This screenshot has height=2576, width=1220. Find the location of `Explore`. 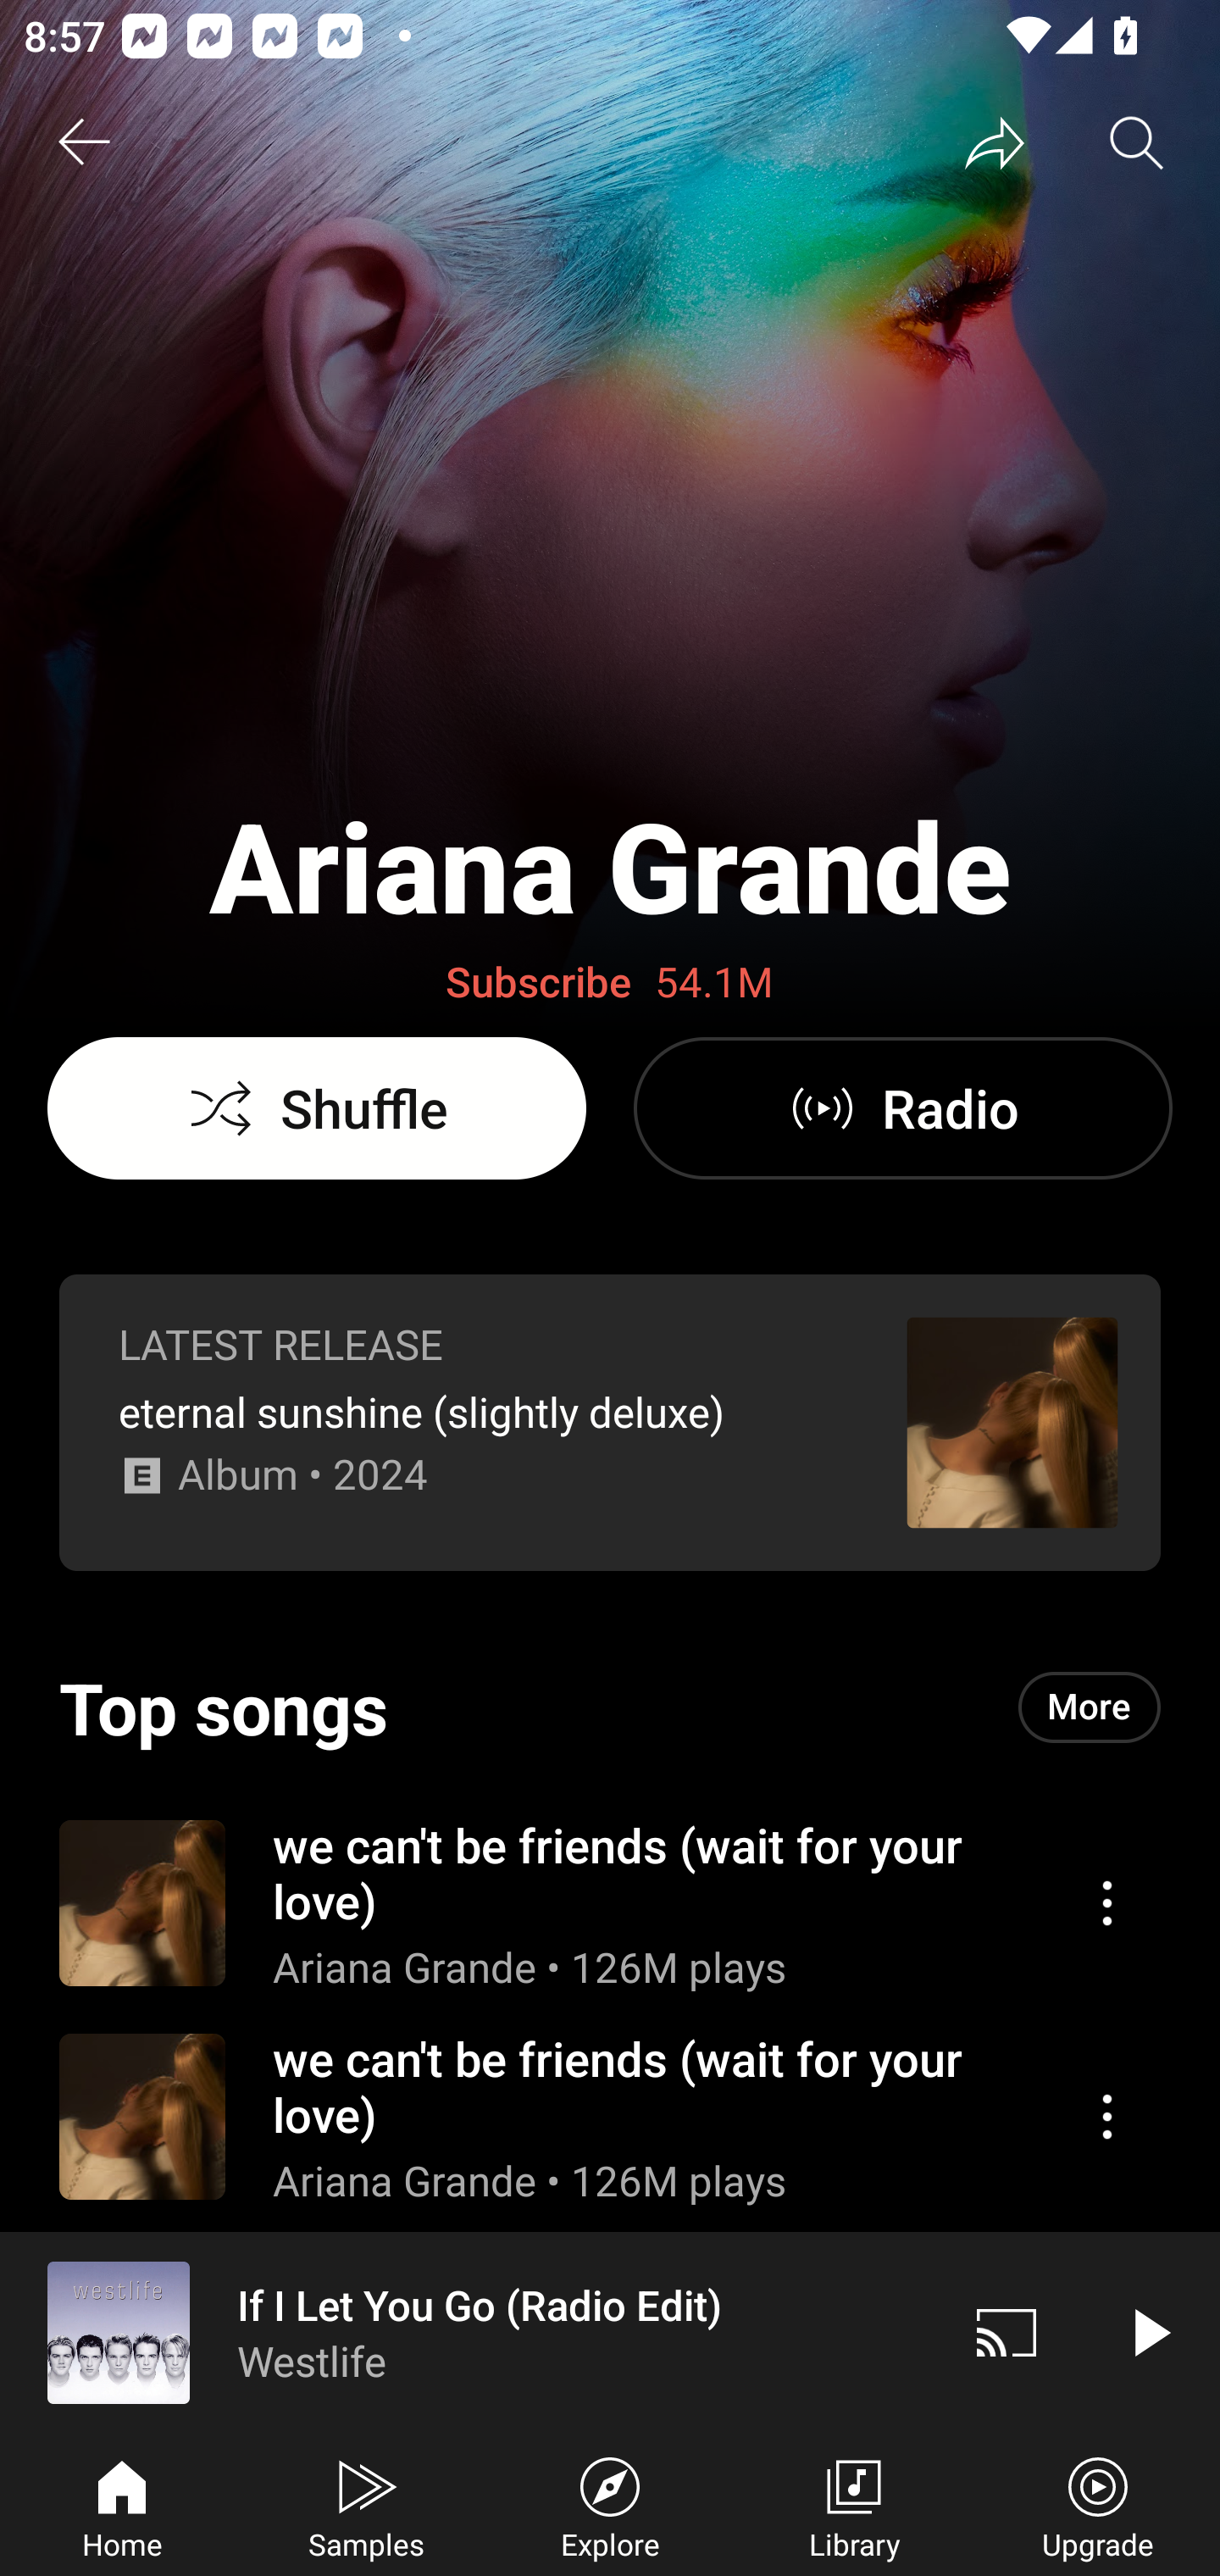

Explore is located at coordinates (610, 2505).